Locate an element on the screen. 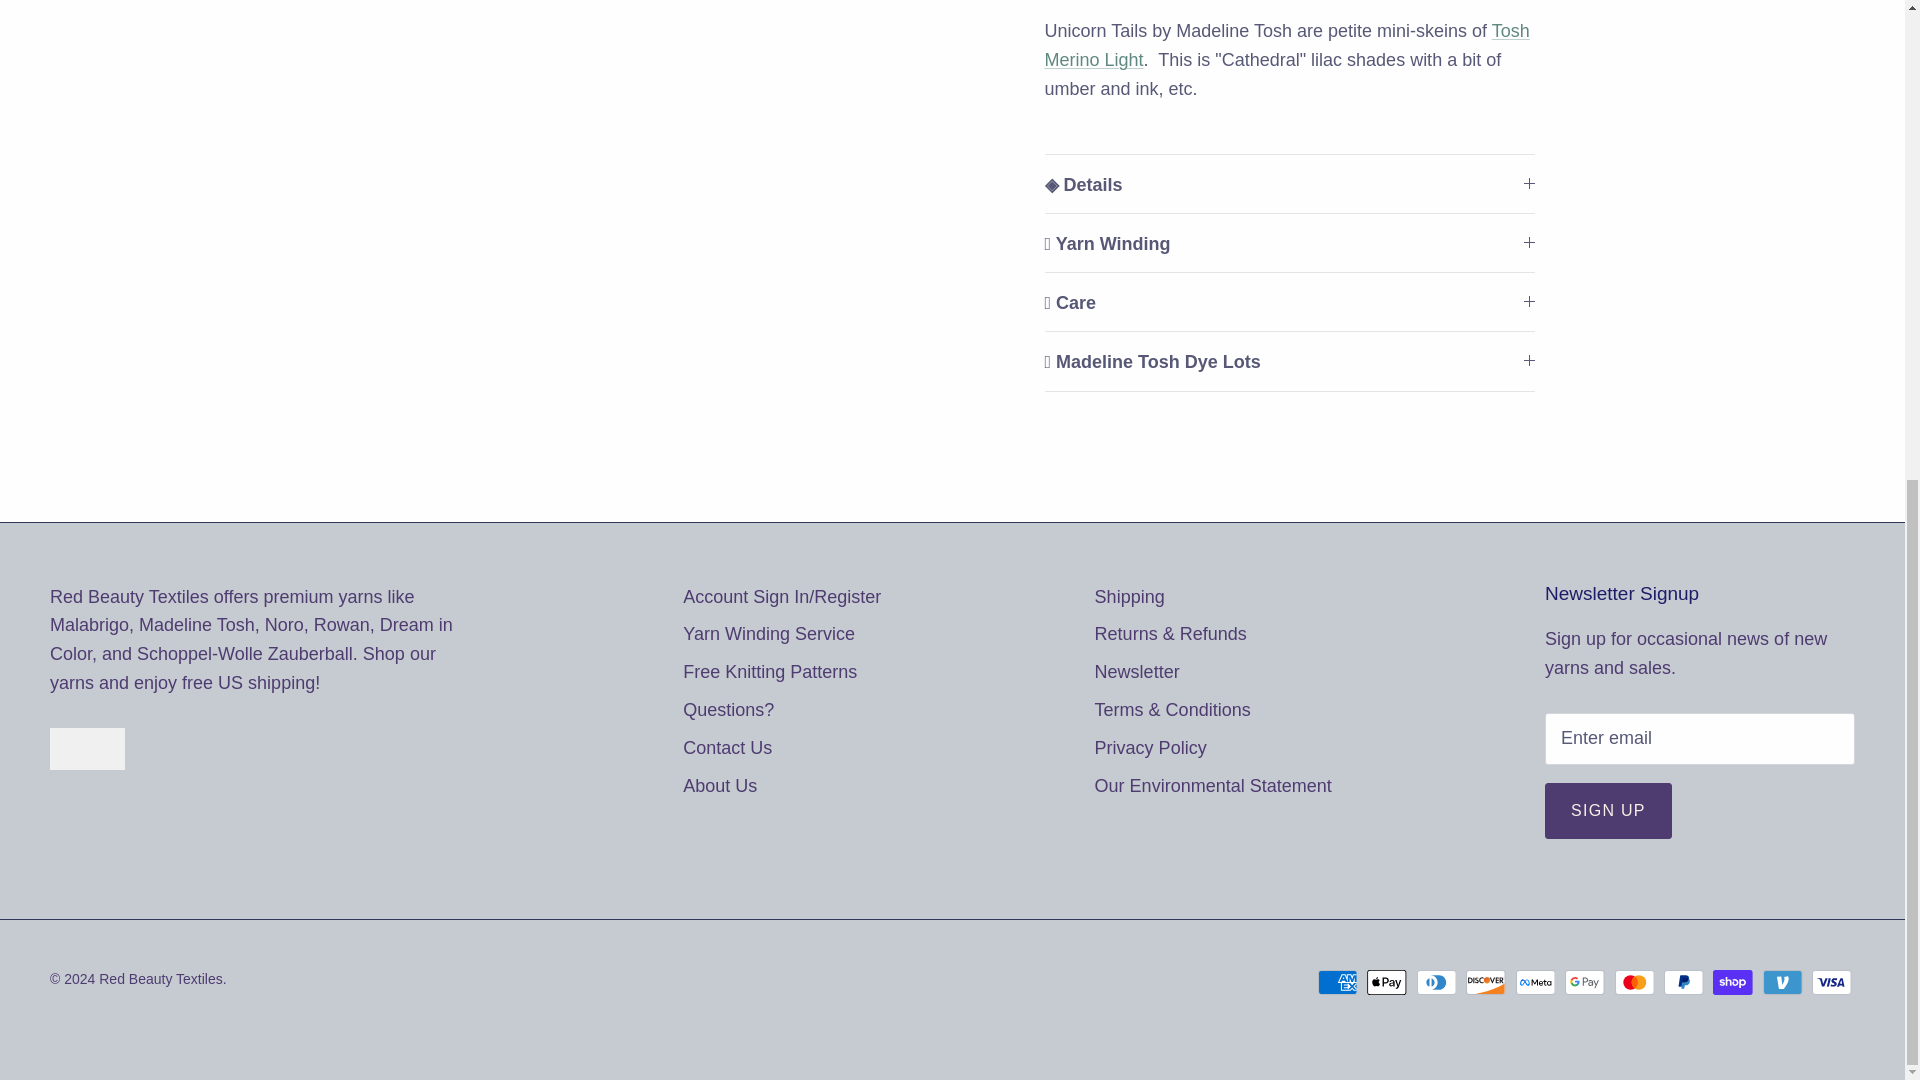 This screenshot has height=1080, width=1920. Visa is located at coordinates (1831, 982).